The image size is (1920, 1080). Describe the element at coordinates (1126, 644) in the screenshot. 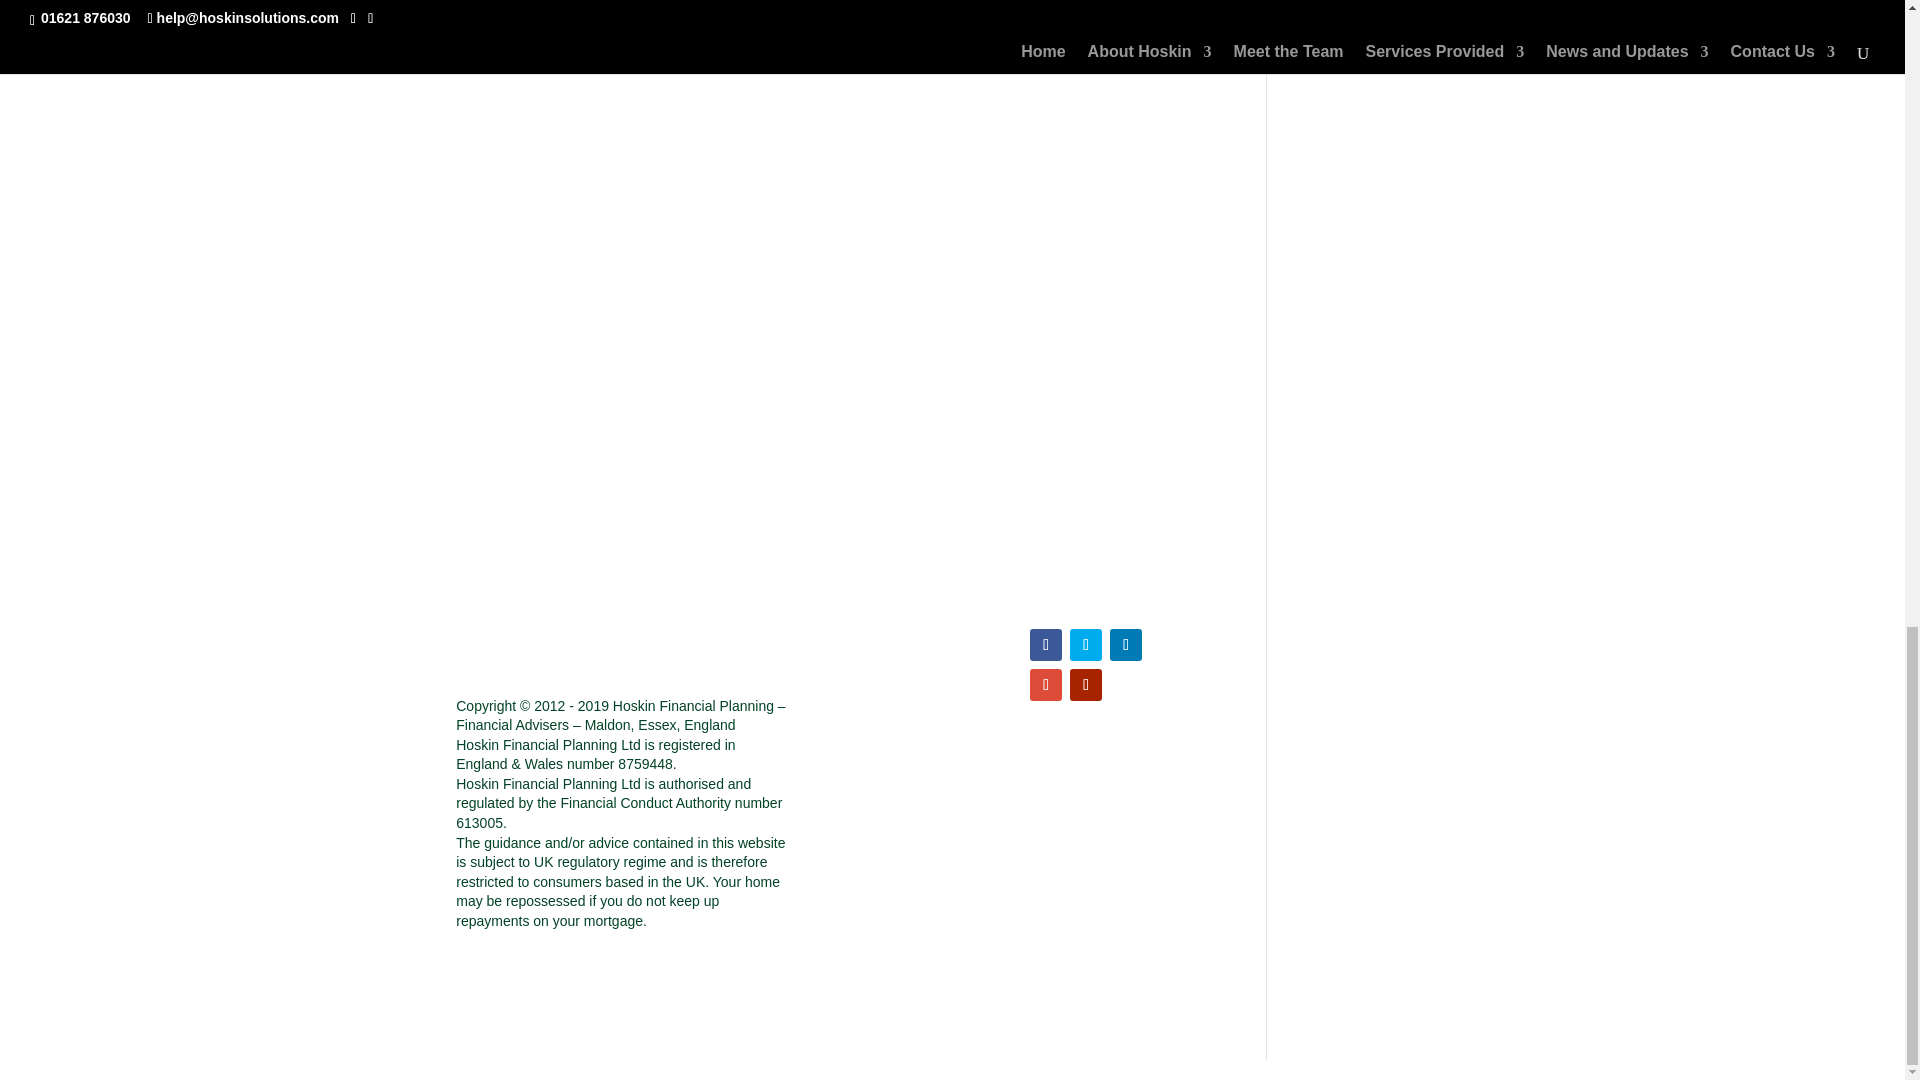

I see `Follow on LinkedIn` at that location.